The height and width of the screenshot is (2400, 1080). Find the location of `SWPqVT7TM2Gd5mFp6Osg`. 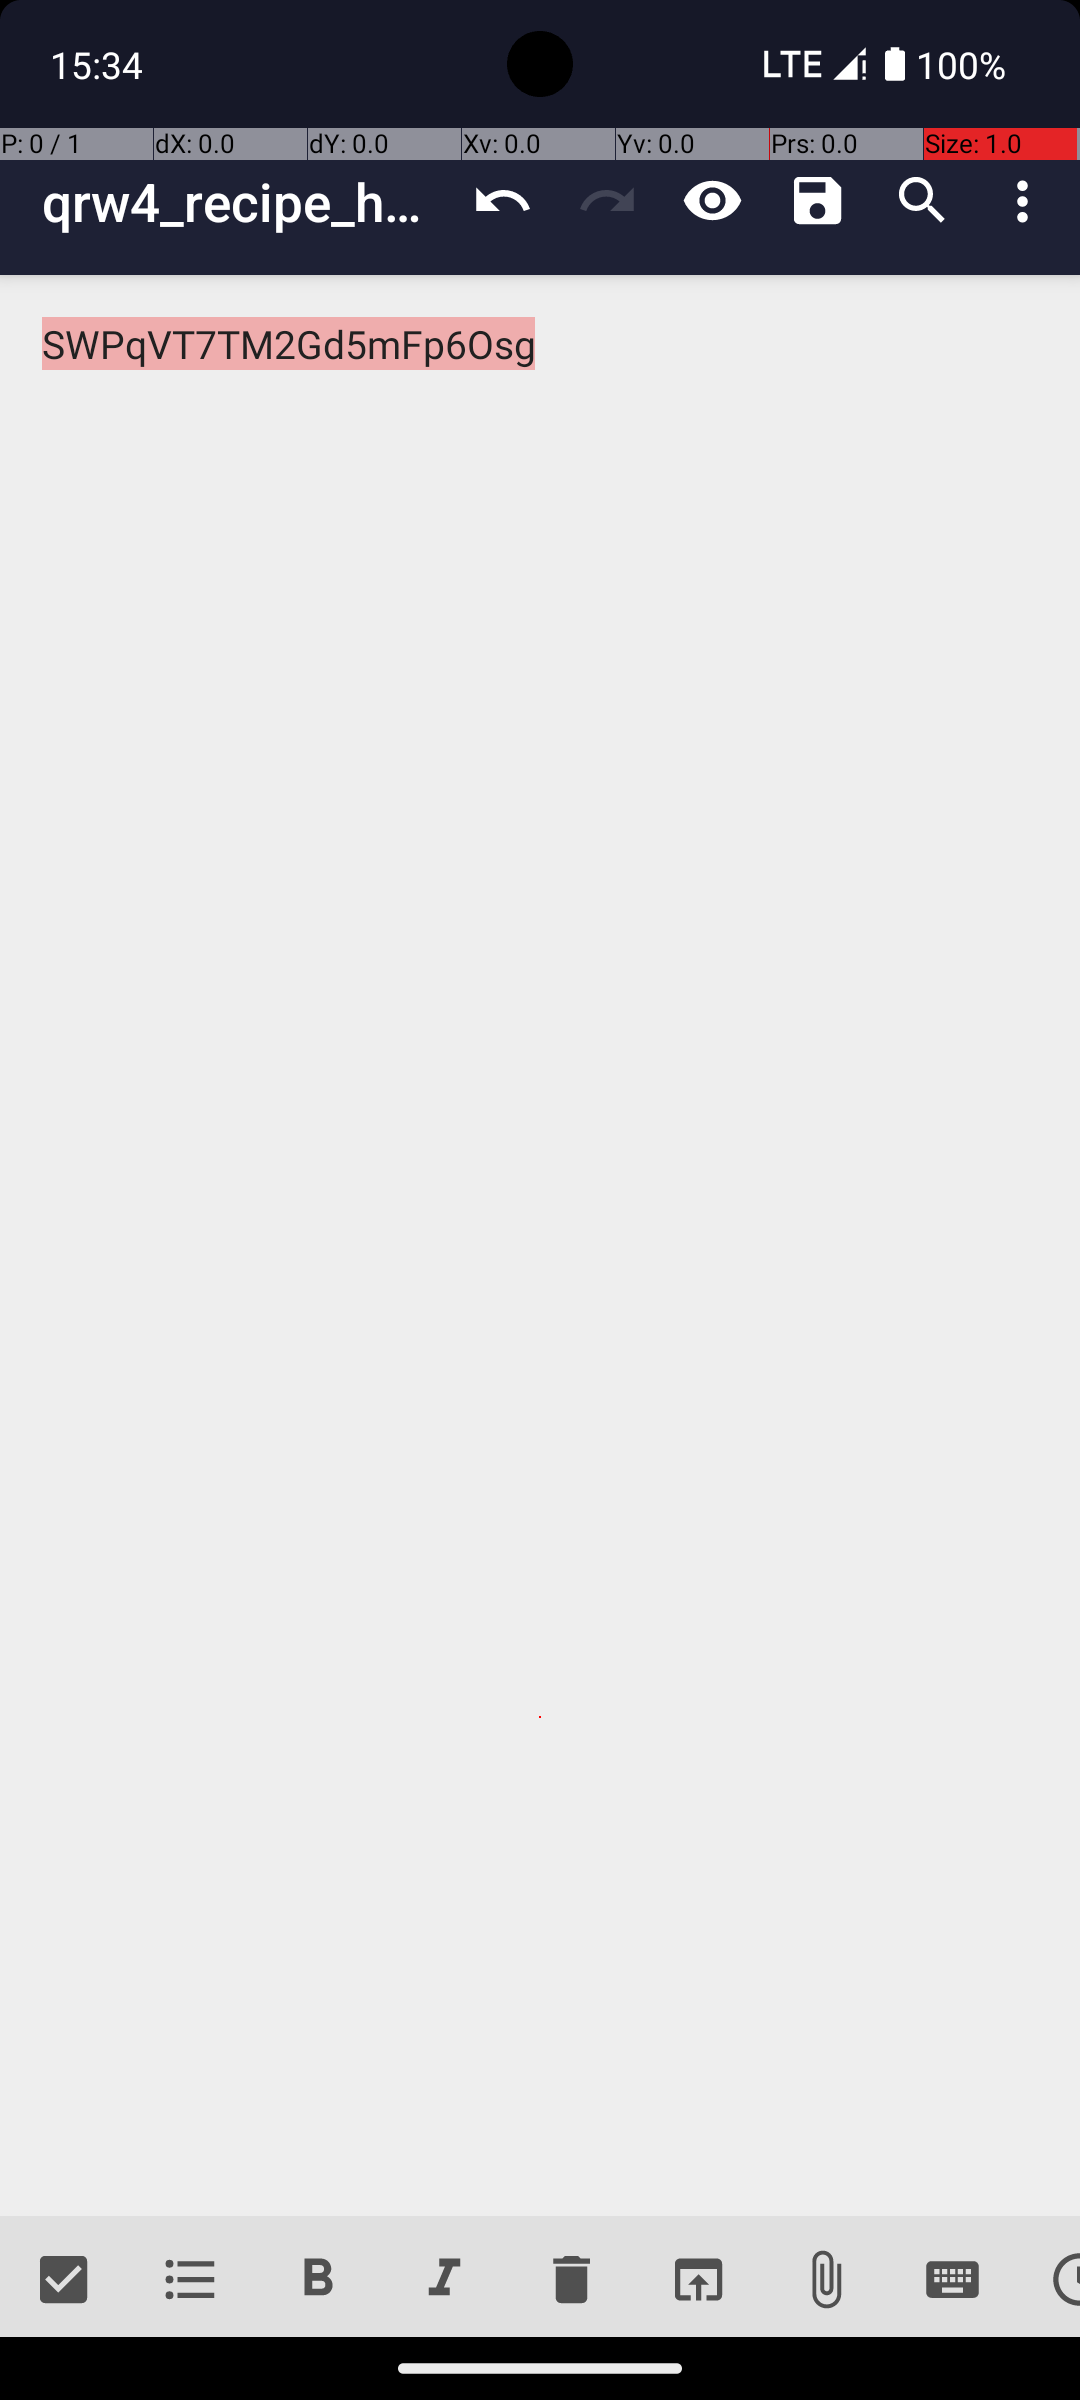

SWPqVT7TM2Gd5mFp6Osg is located at coordinates (540, 1246).